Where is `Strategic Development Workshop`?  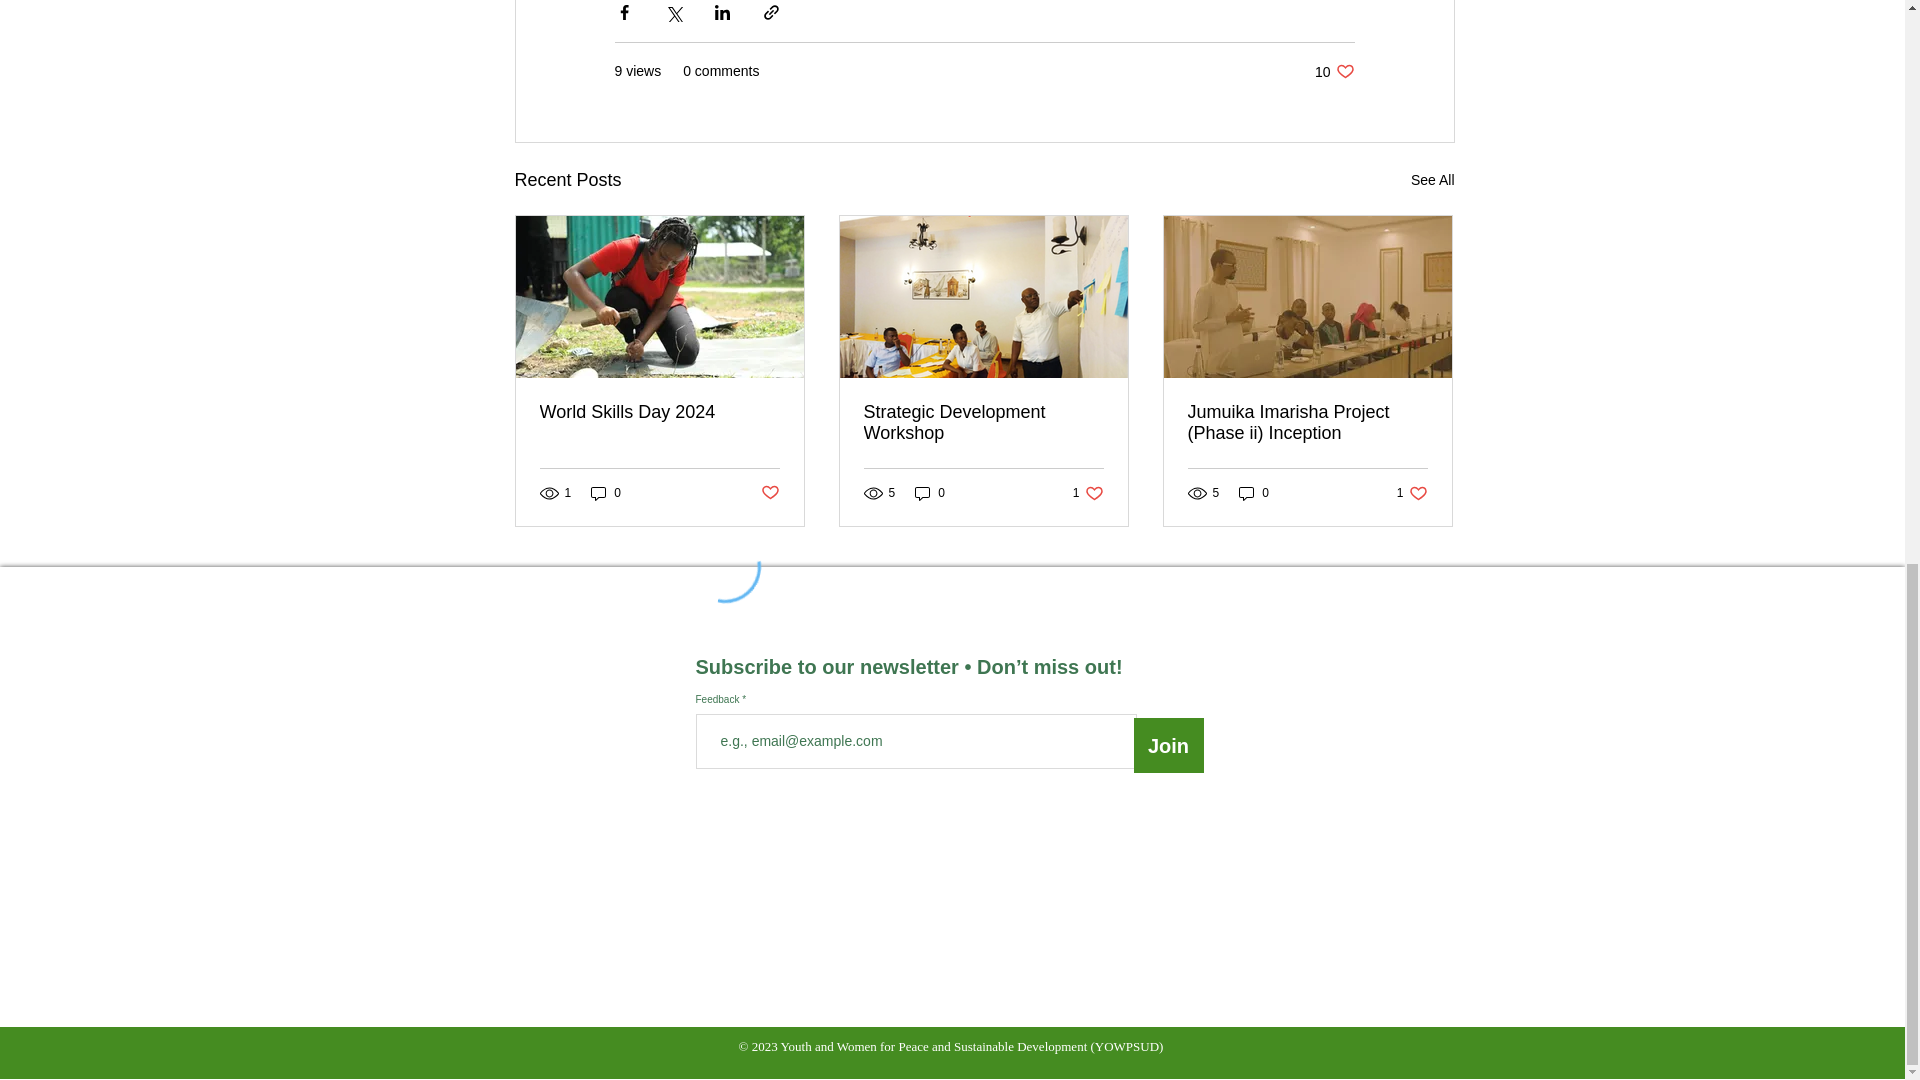 Strategic Development Workshop is located at coordinates (659, 412).